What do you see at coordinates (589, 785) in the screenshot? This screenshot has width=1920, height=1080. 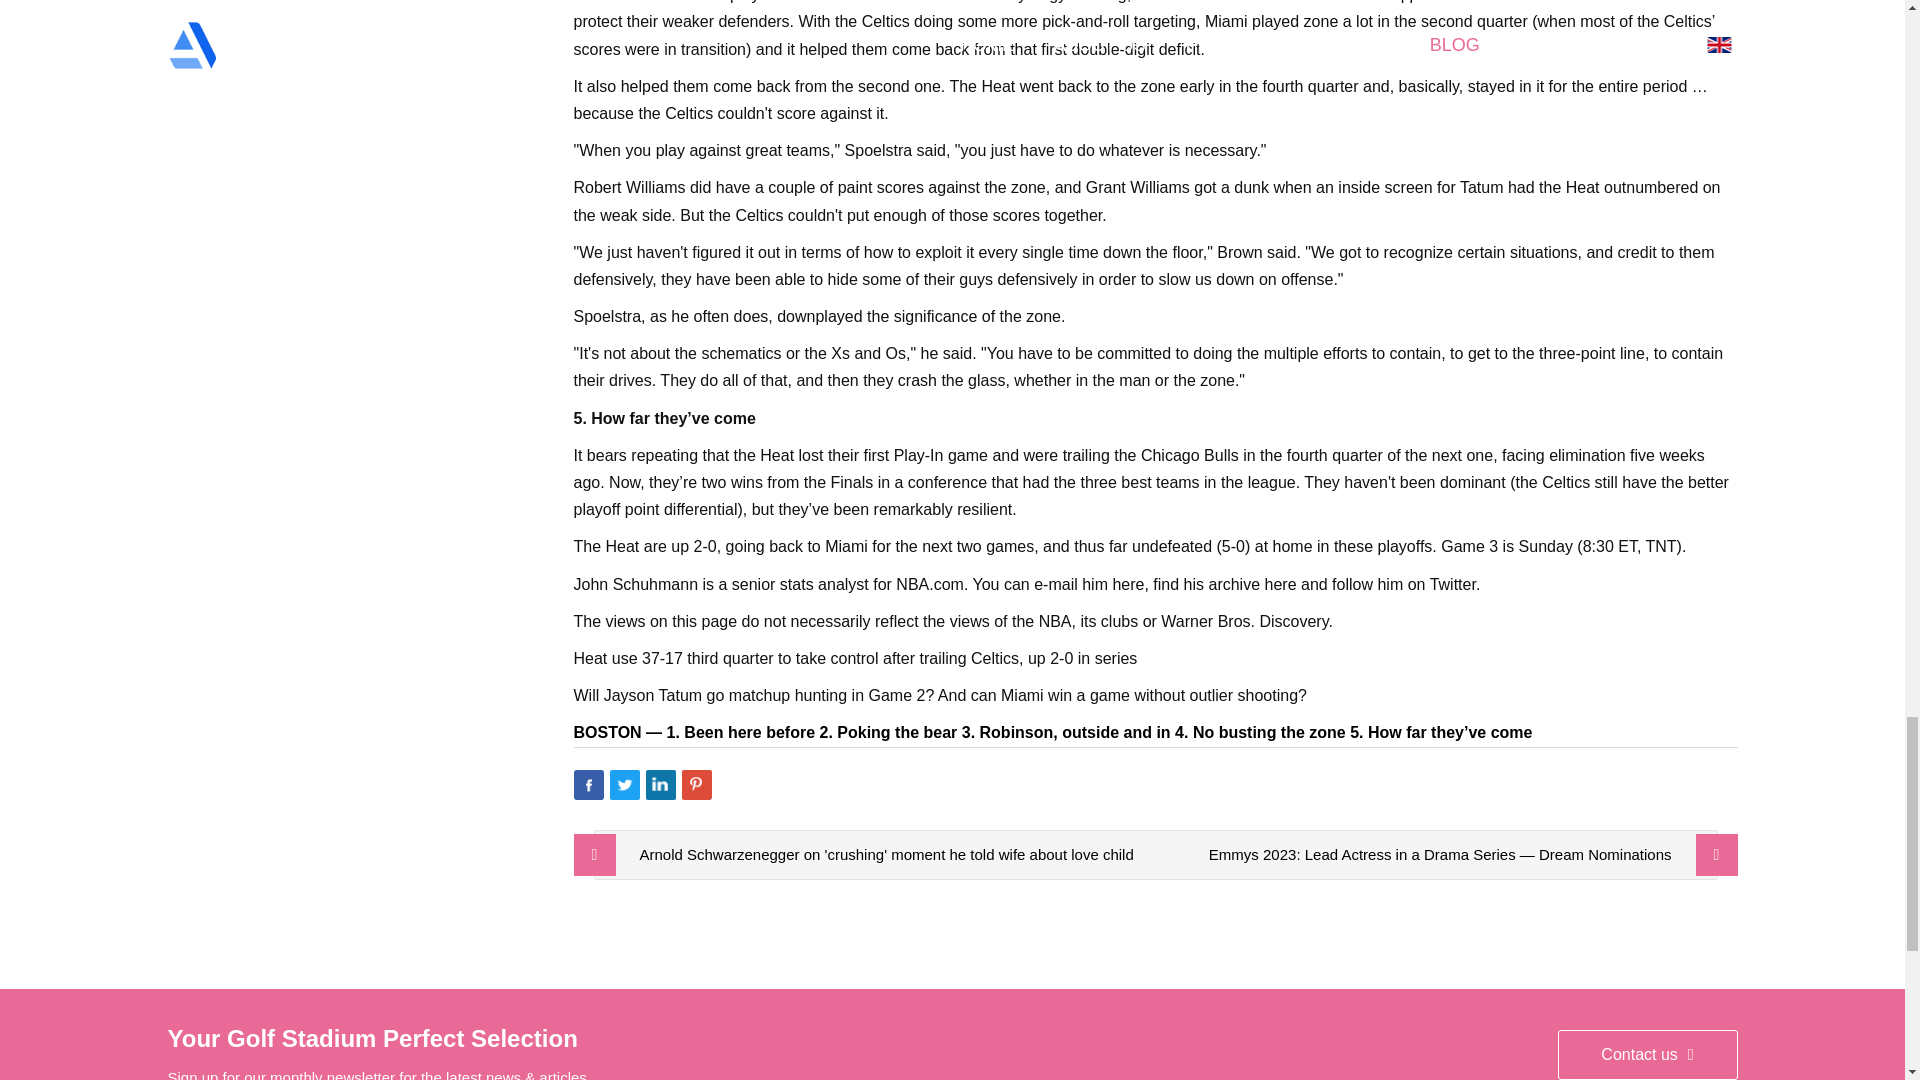 I see `Facebook` at bounding box center [589, 785].